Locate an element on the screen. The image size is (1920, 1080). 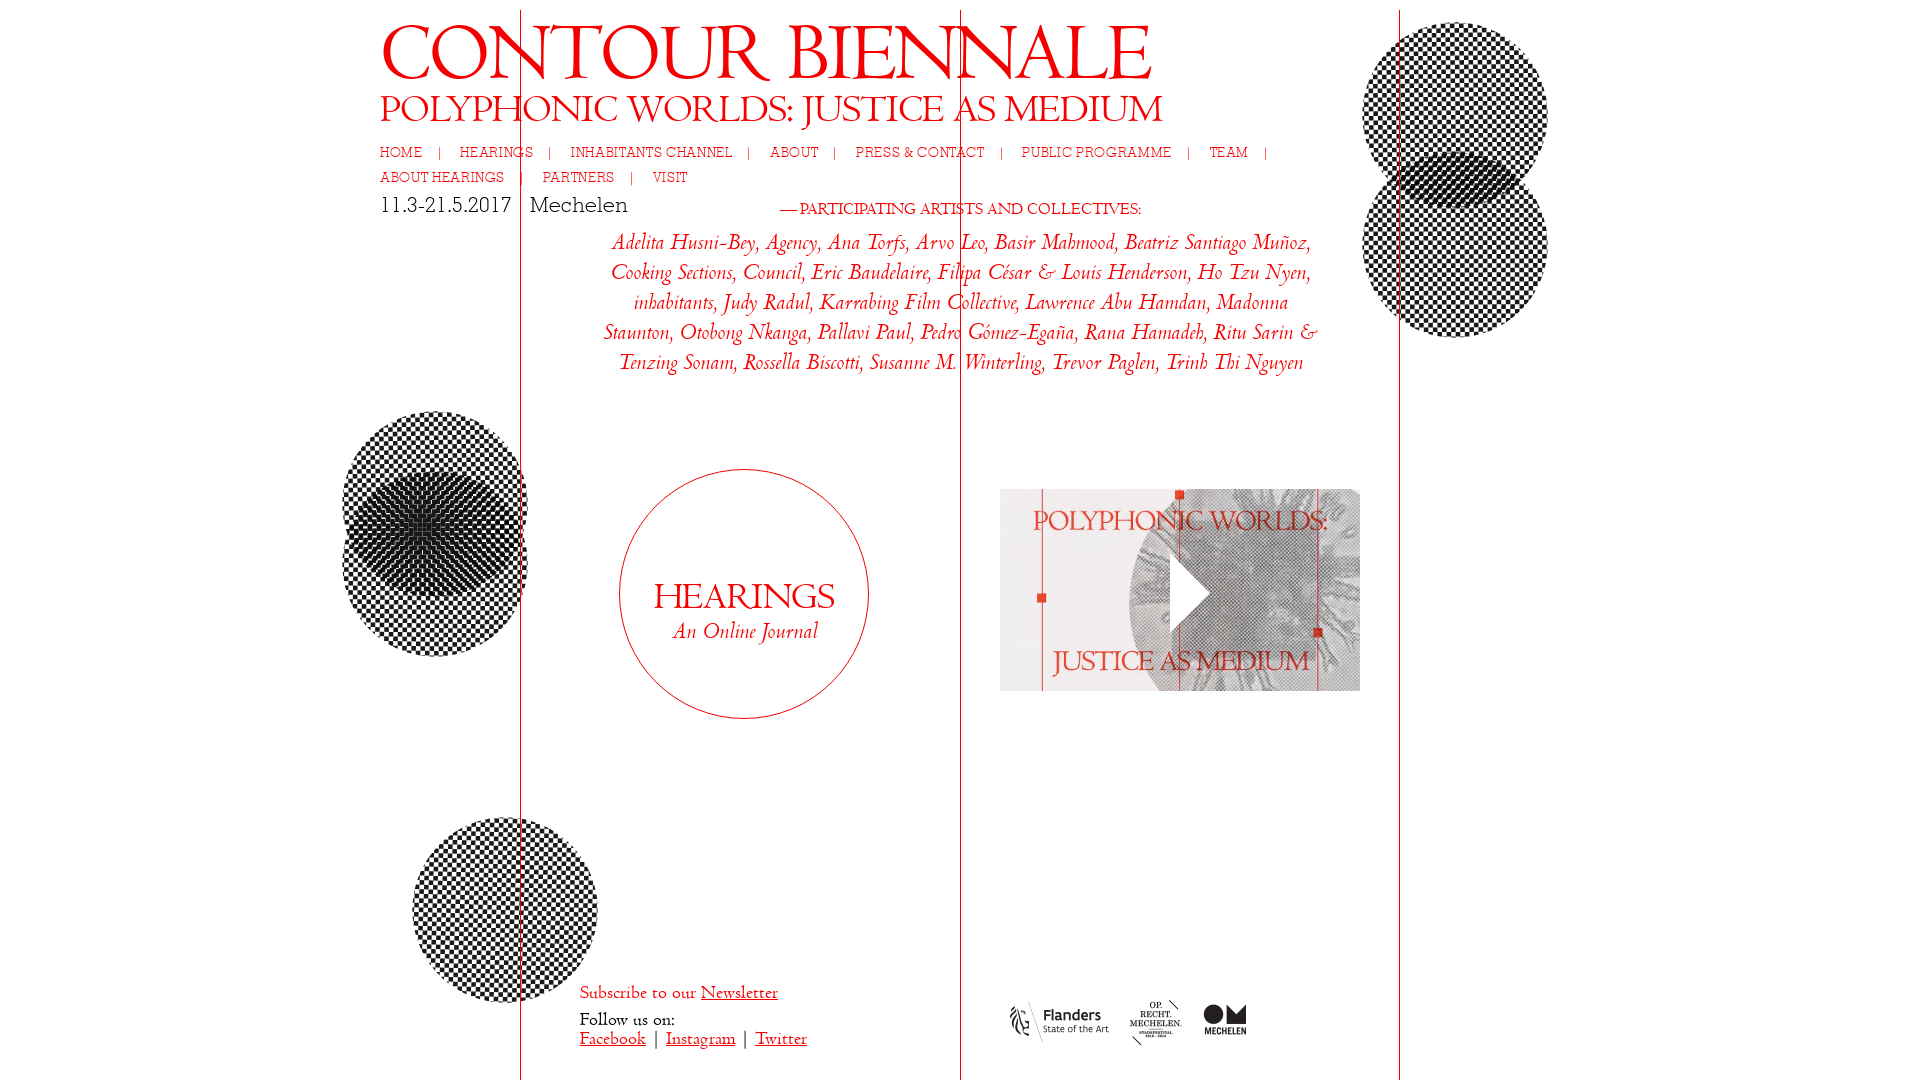
PRESS & CONTACT is located at coordinates (936, 154).